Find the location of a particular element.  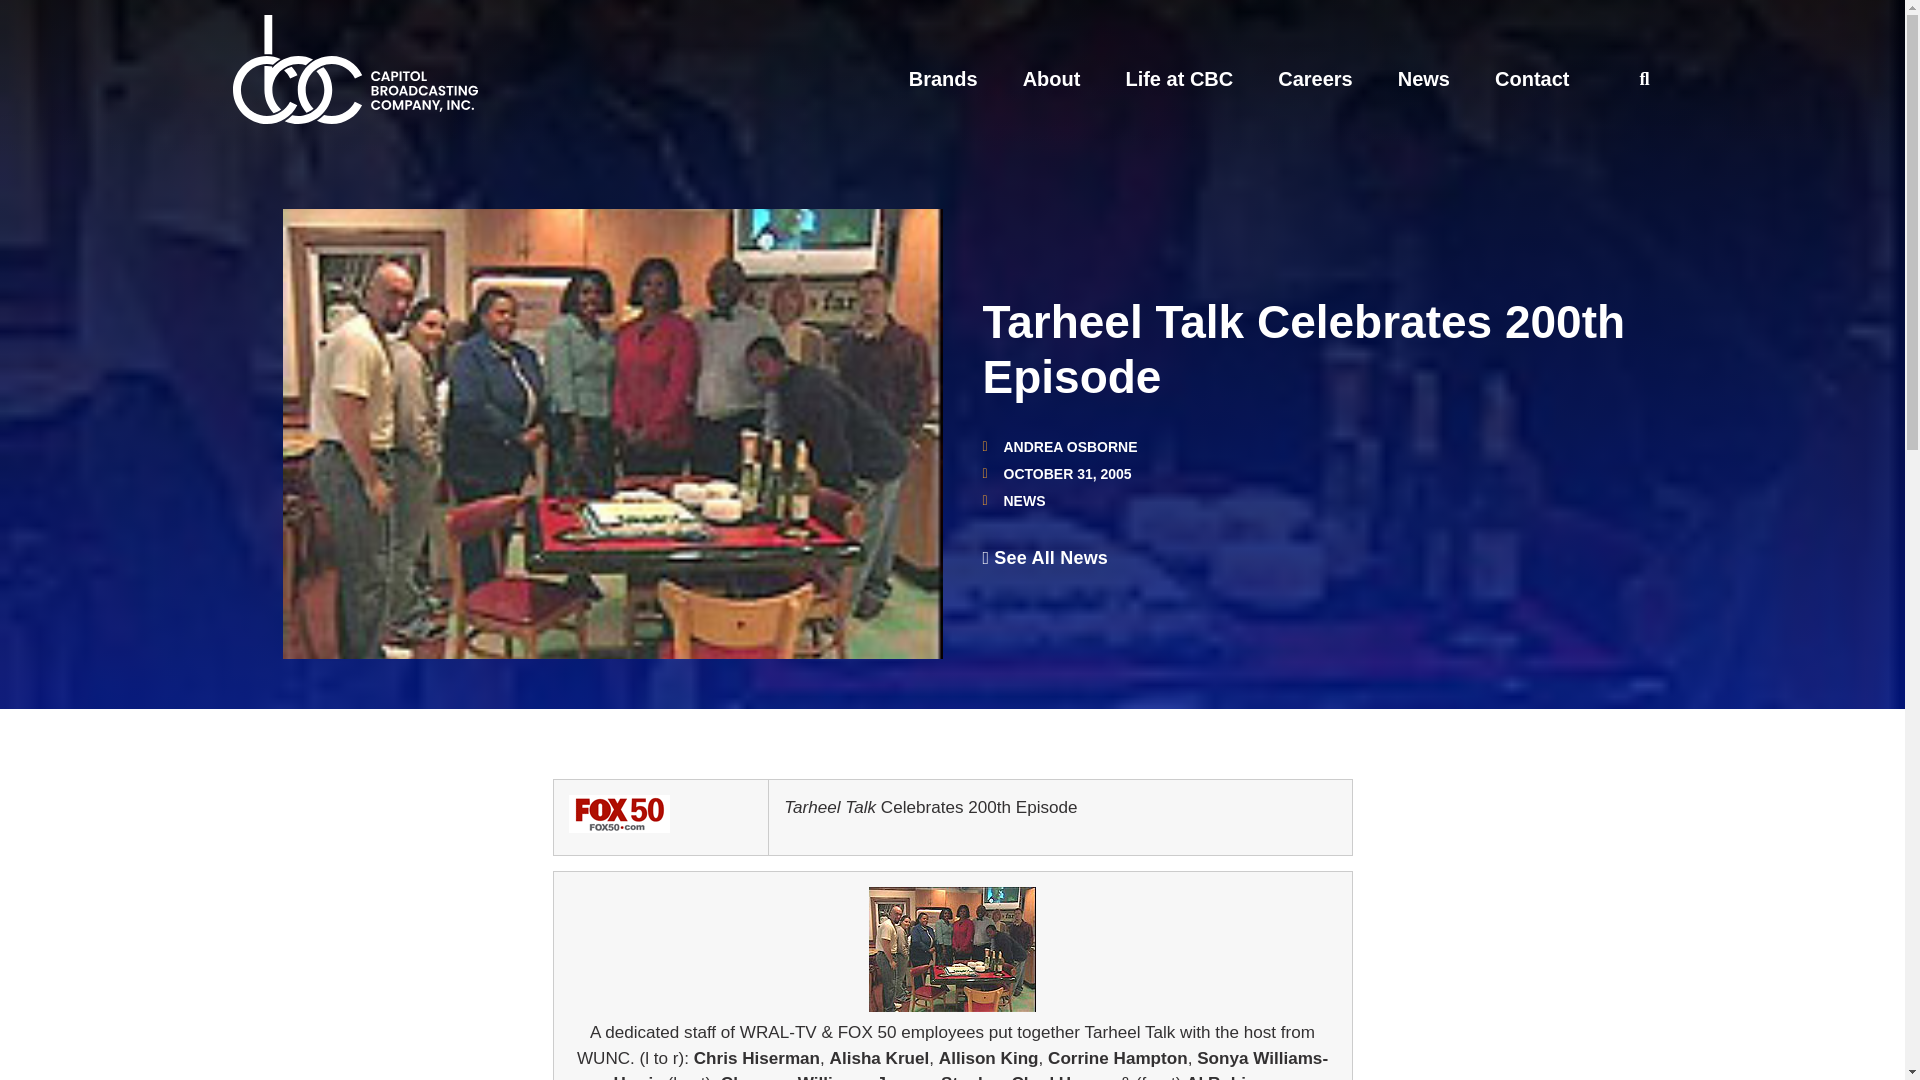

Life at CBC is located at coordinates (1178, 78).